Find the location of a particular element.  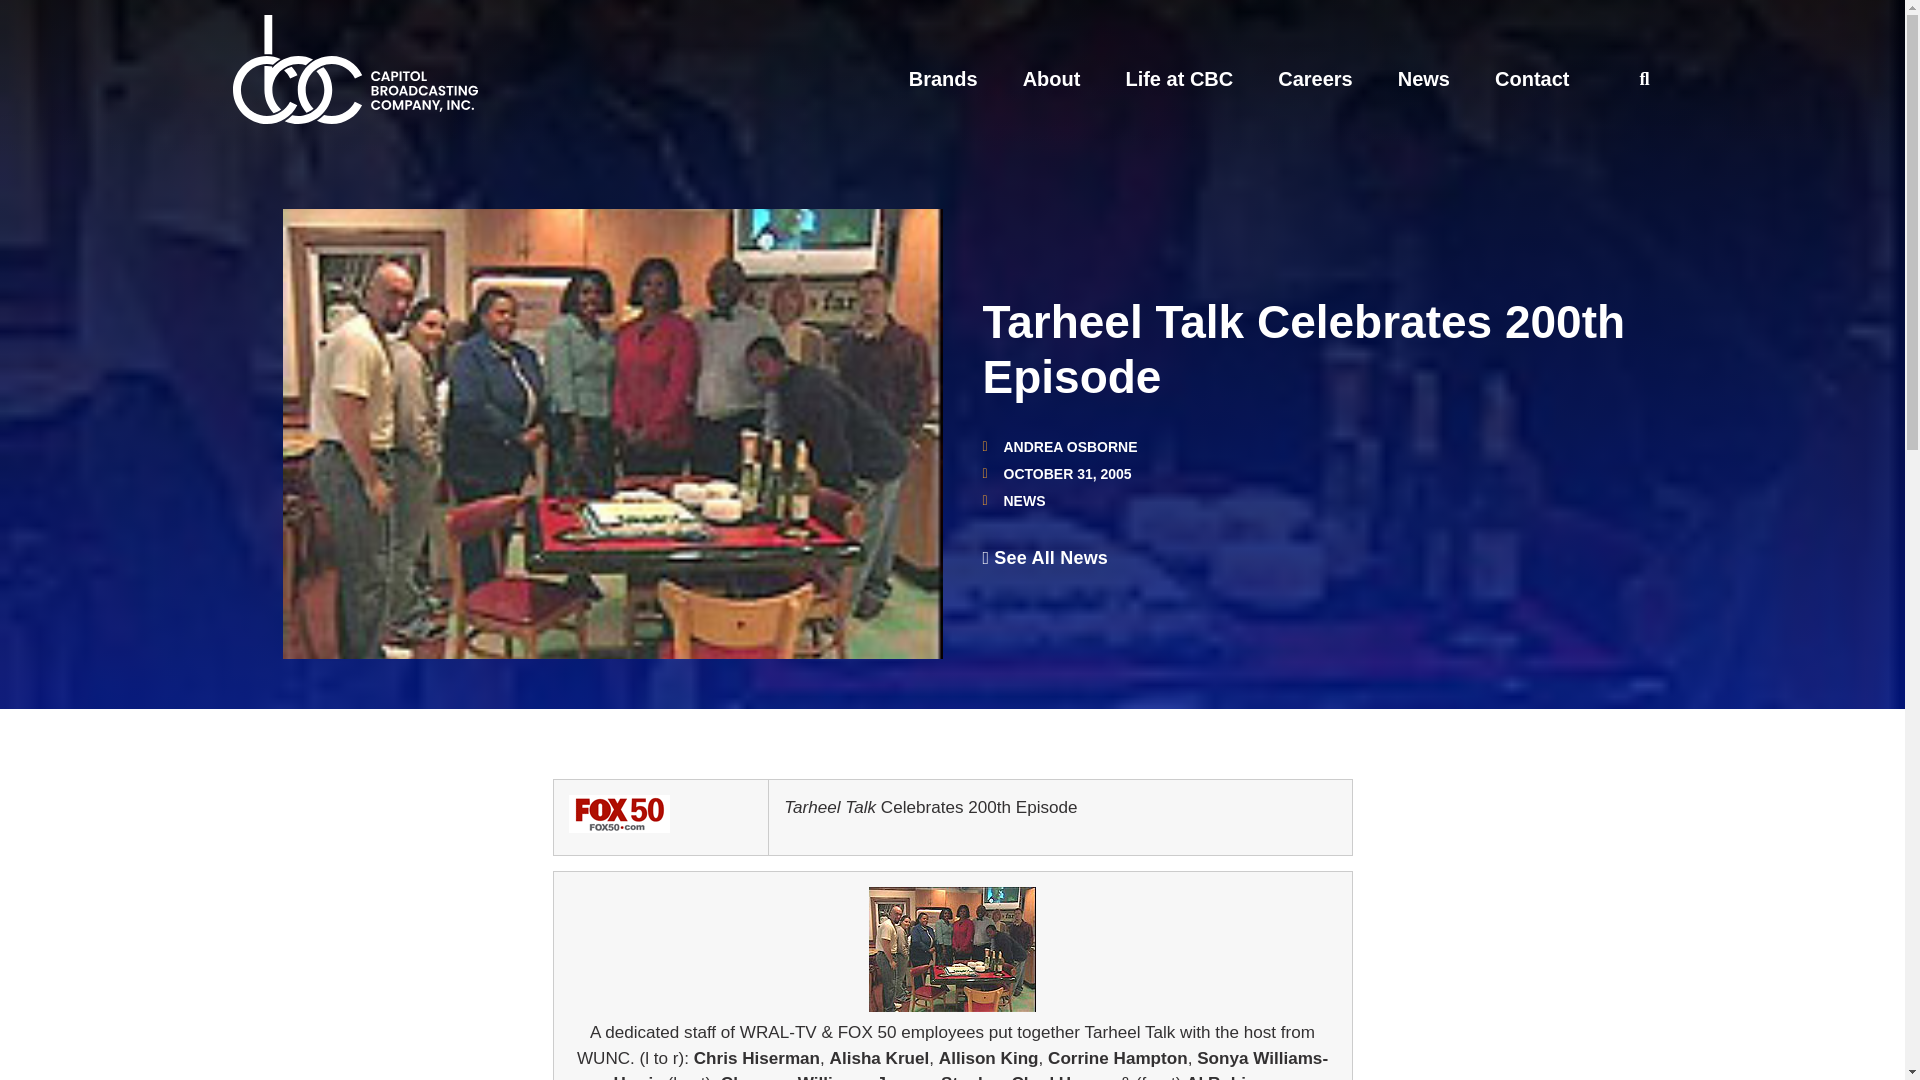

Life at CBC is located at coordinates (1178, 78).